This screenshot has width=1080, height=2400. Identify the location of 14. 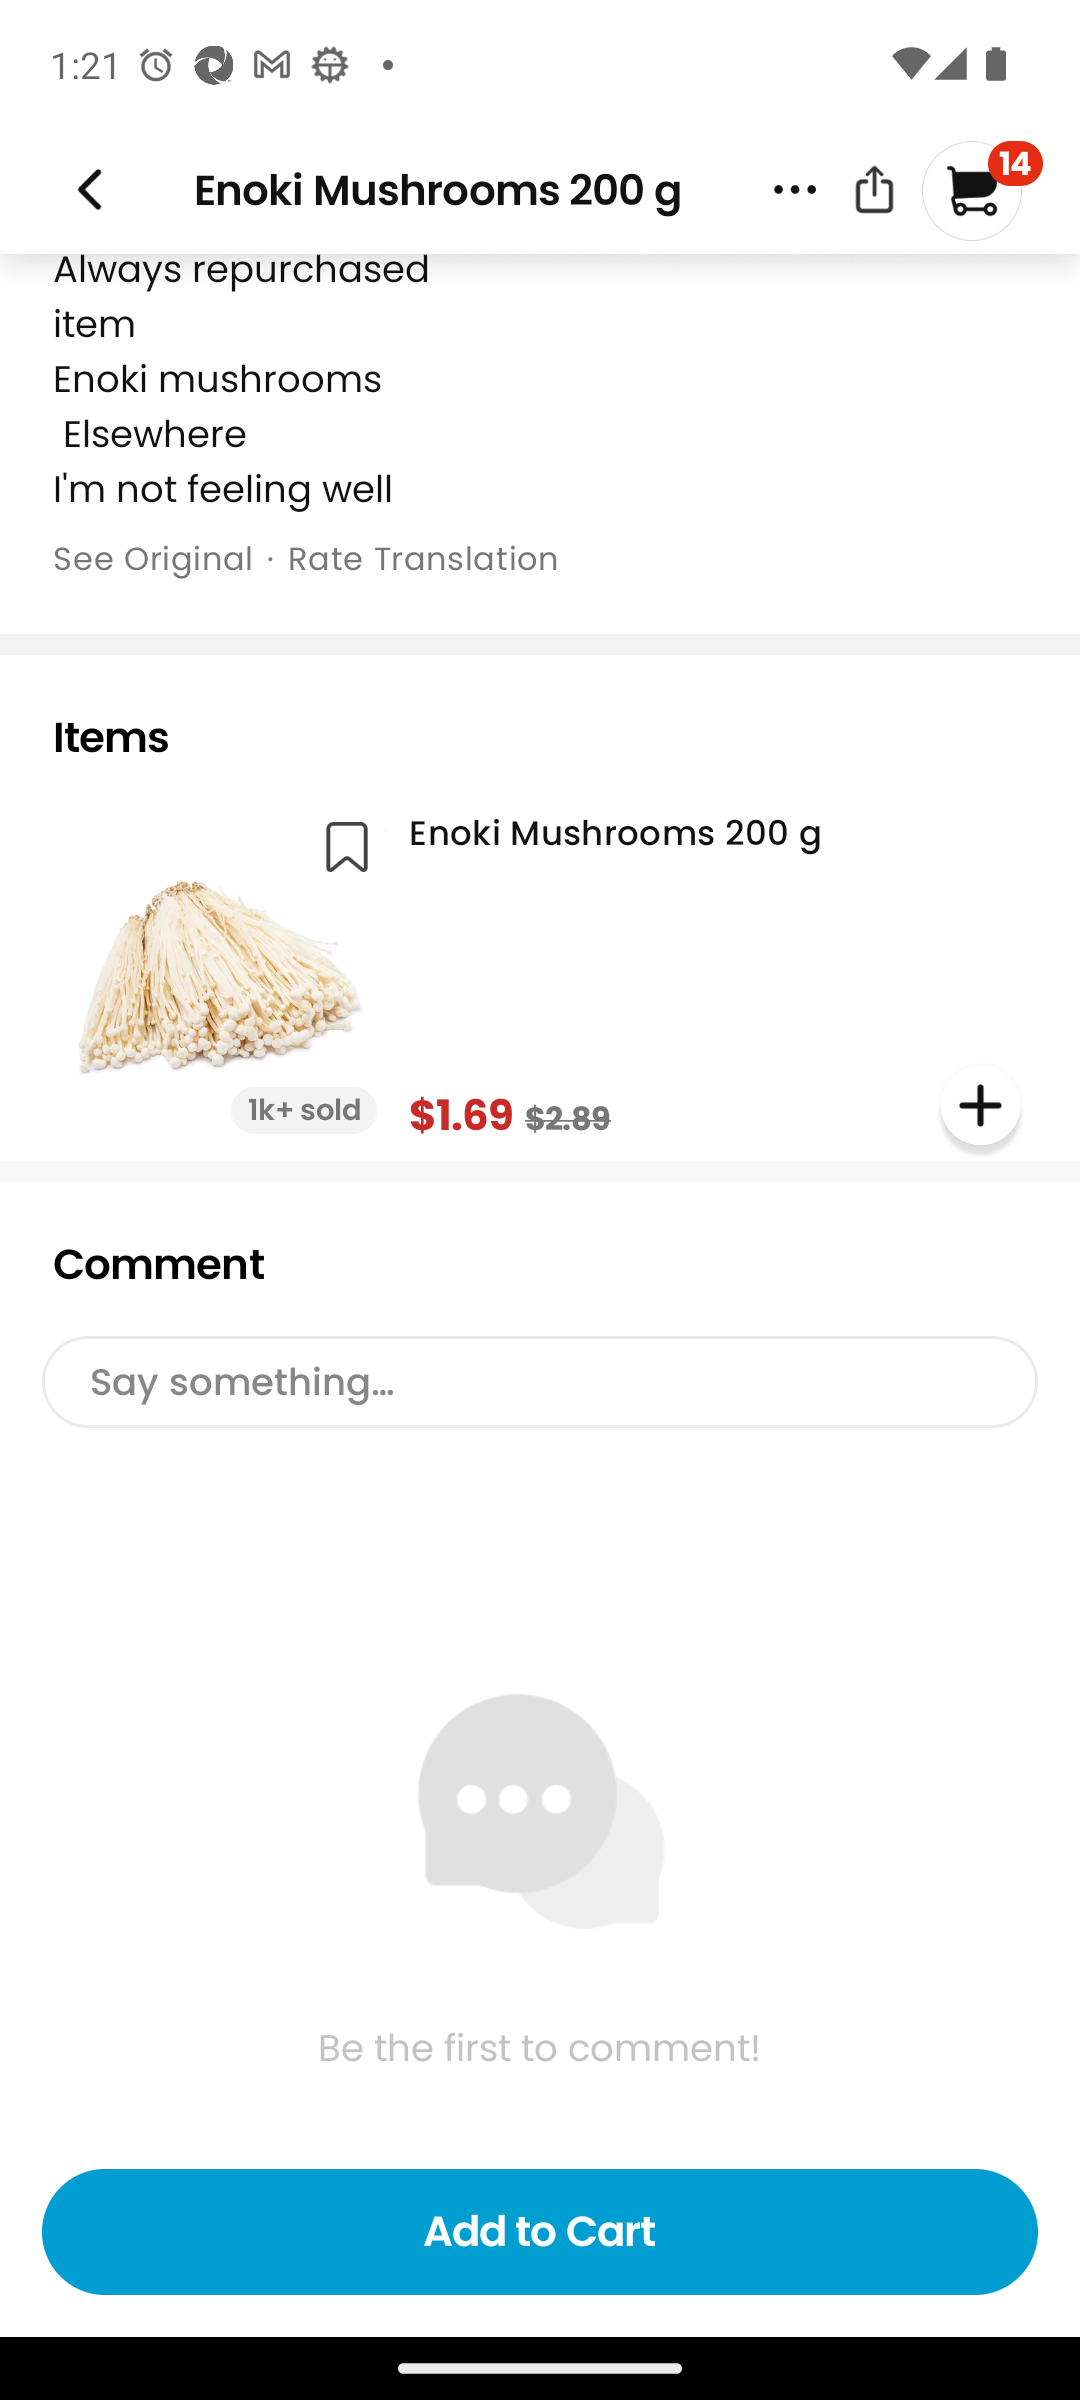
(982, 190).